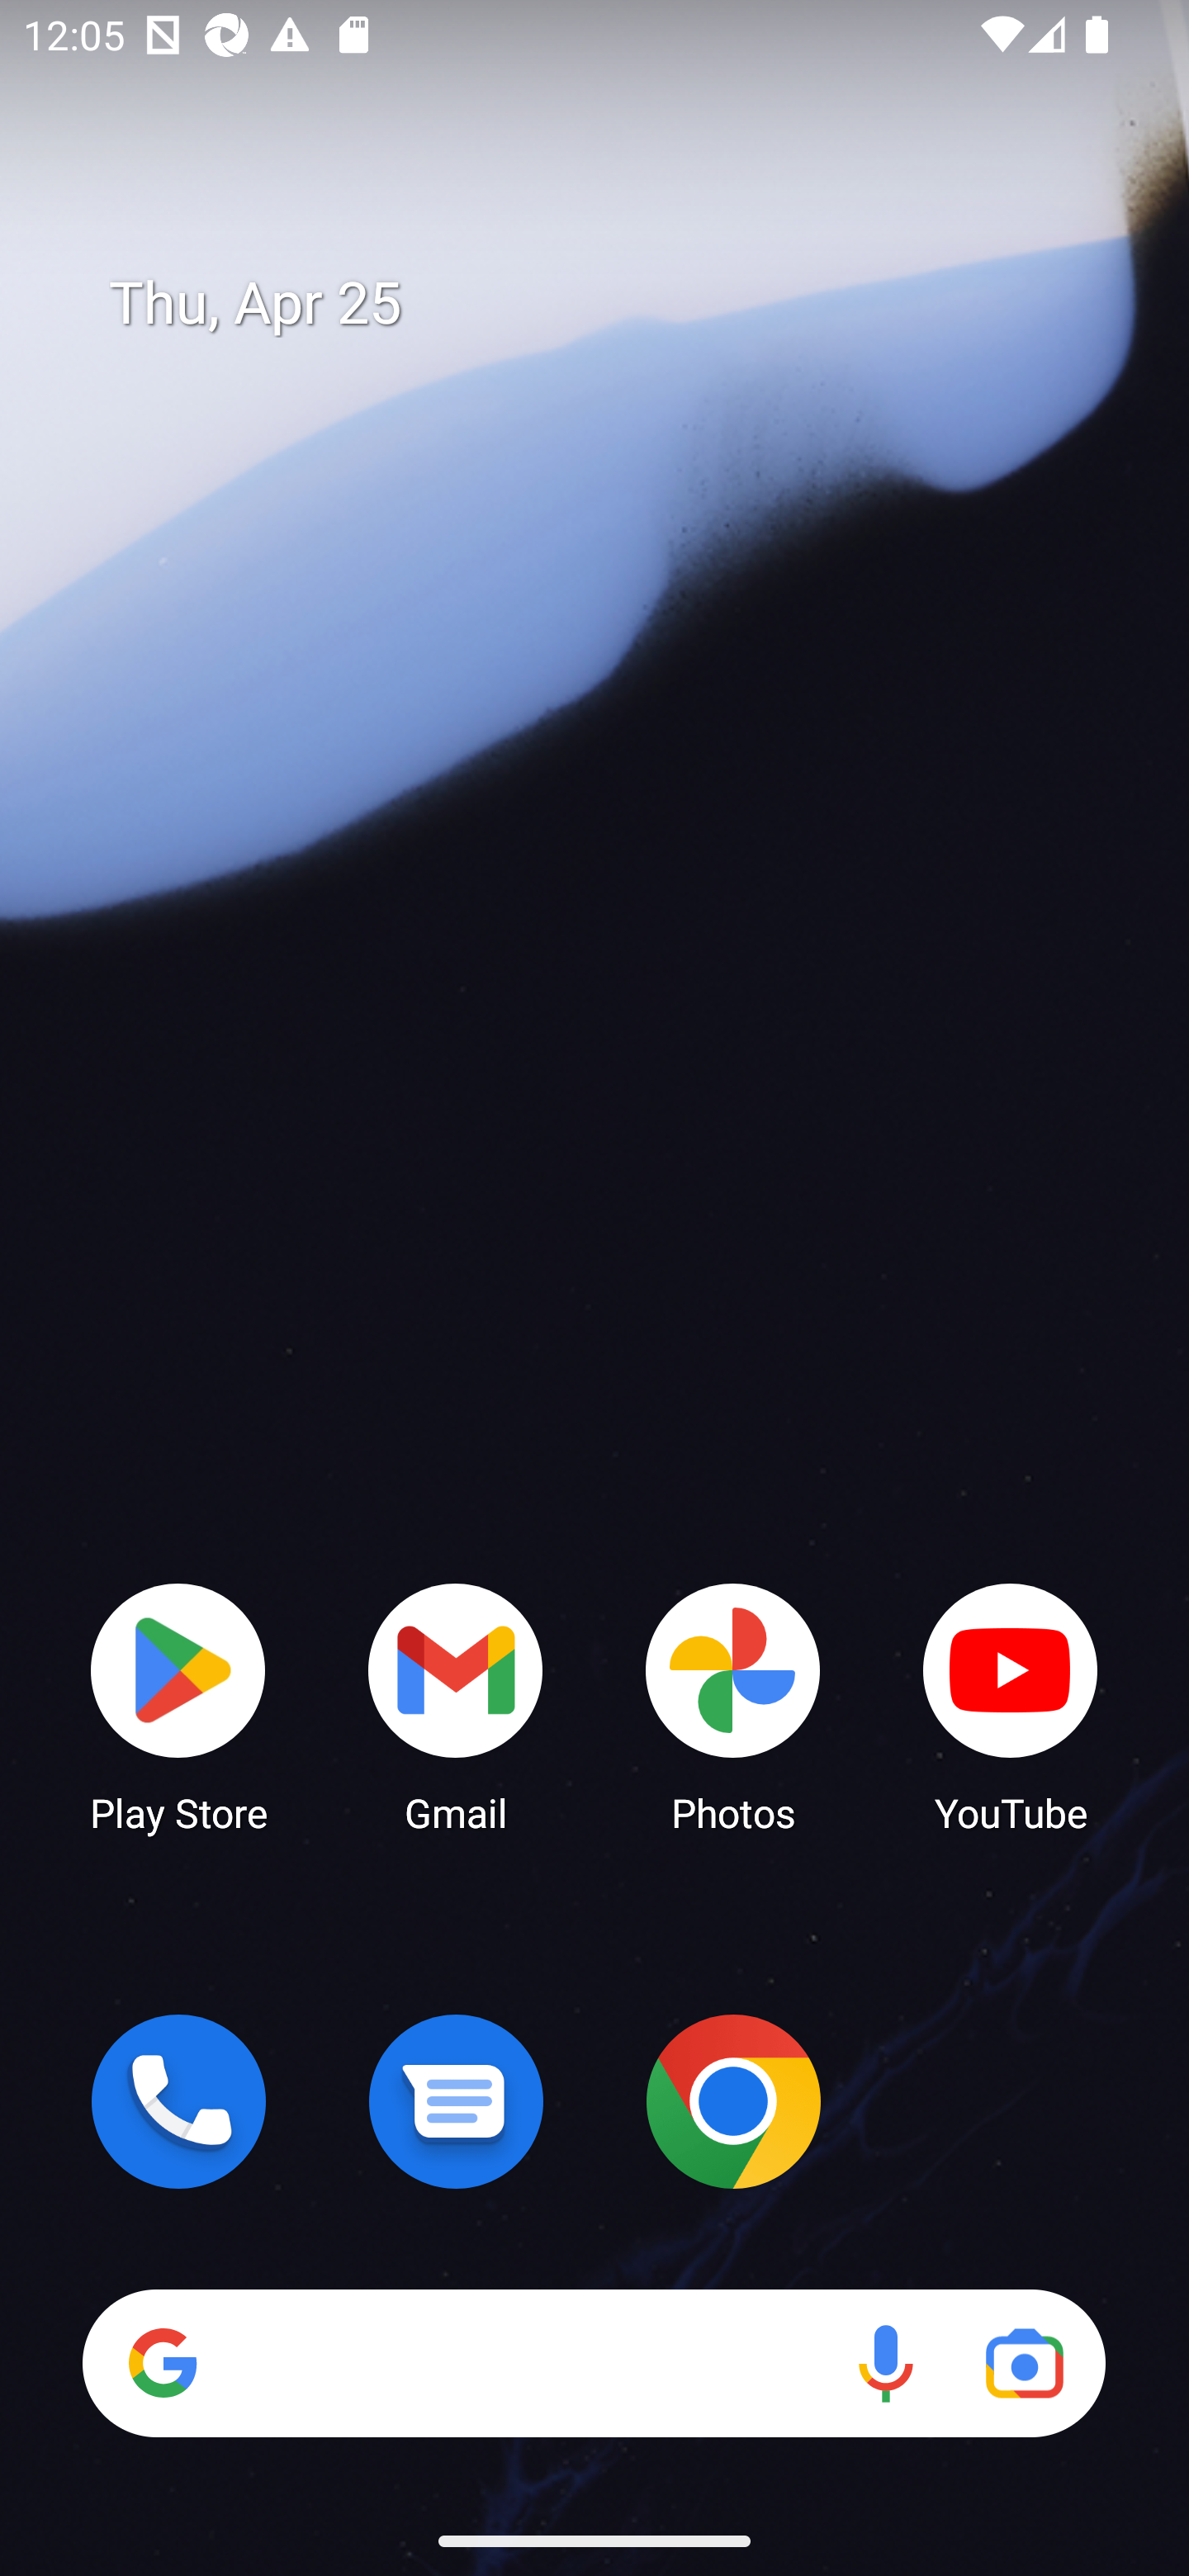 This screenshot has height=2576, width=1189. What do you see at coordinates (178, 1706) in the screenshot?
I see `Play Store` at bounding box center [178, 1706].